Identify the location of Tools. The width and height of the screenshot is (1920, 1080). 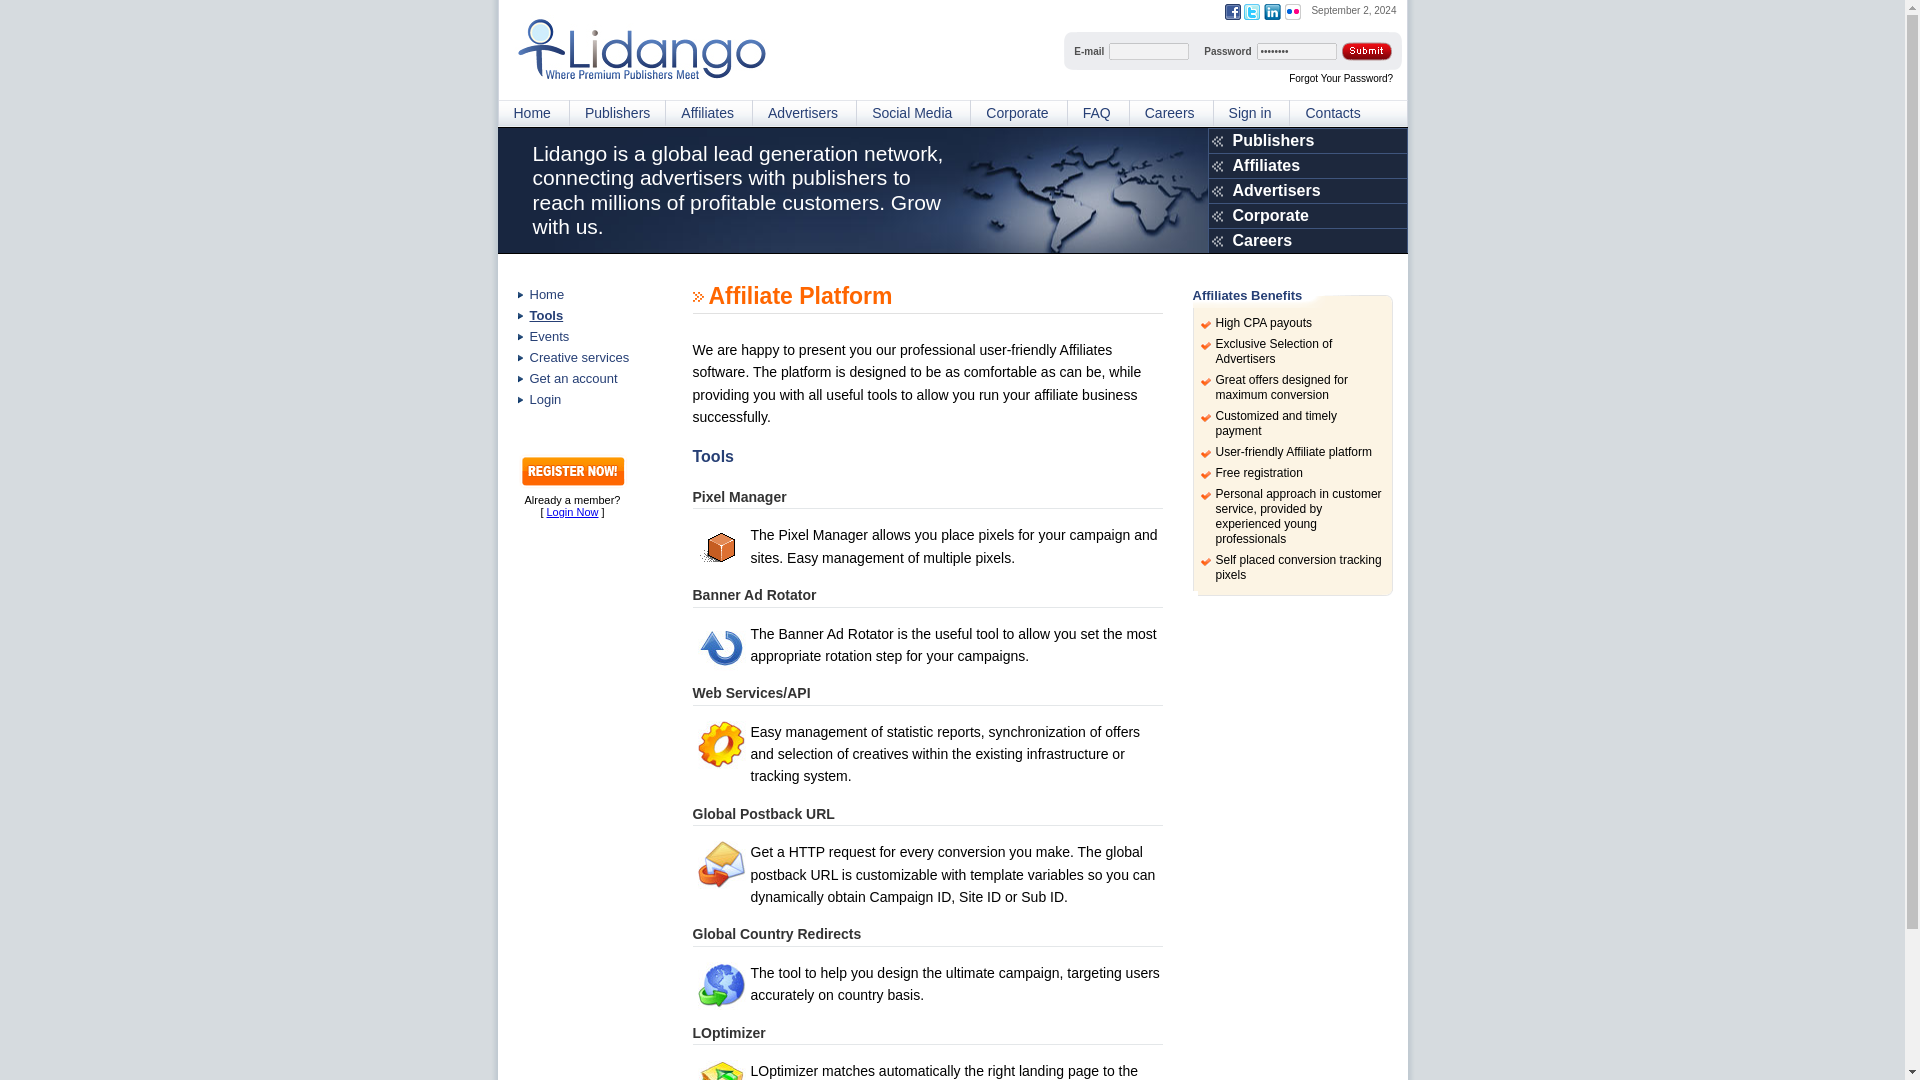
(588, 315).